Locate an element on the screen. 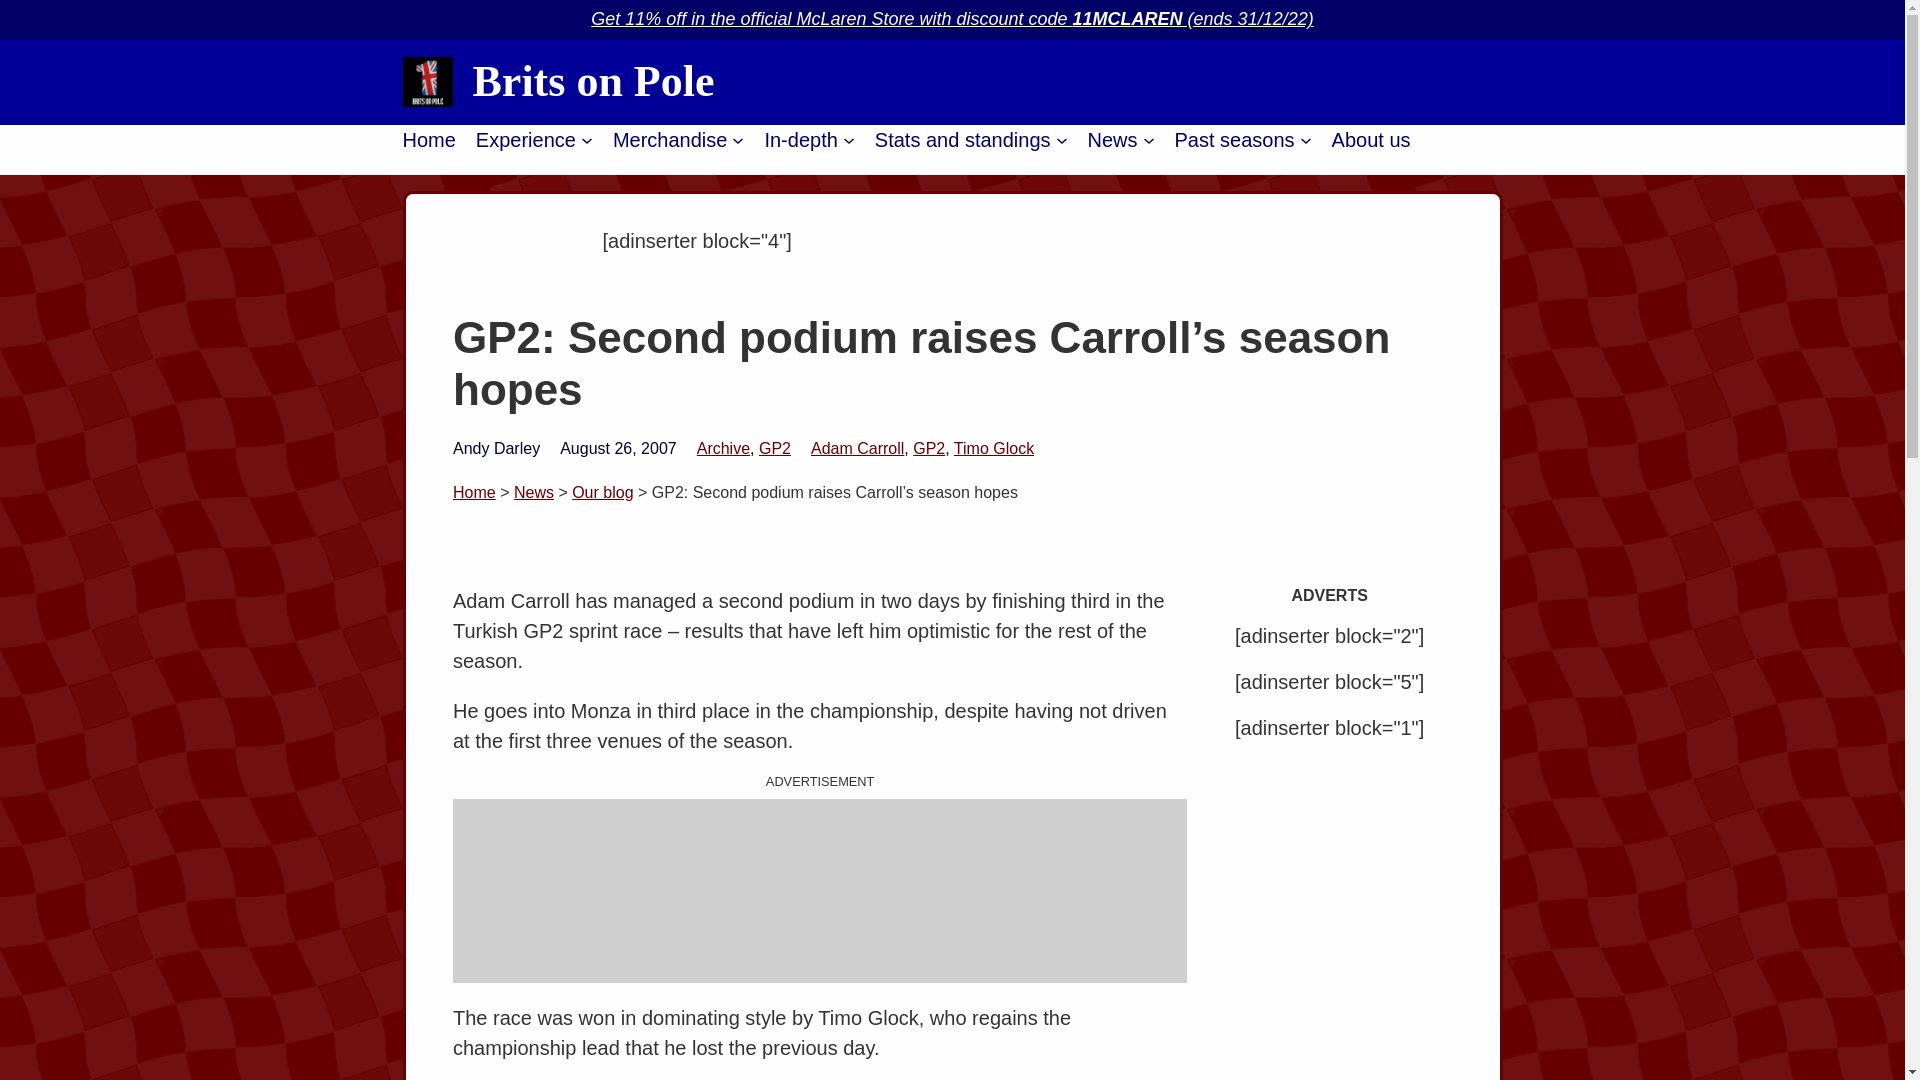  Advertisement is located at coordinates (820, 890).